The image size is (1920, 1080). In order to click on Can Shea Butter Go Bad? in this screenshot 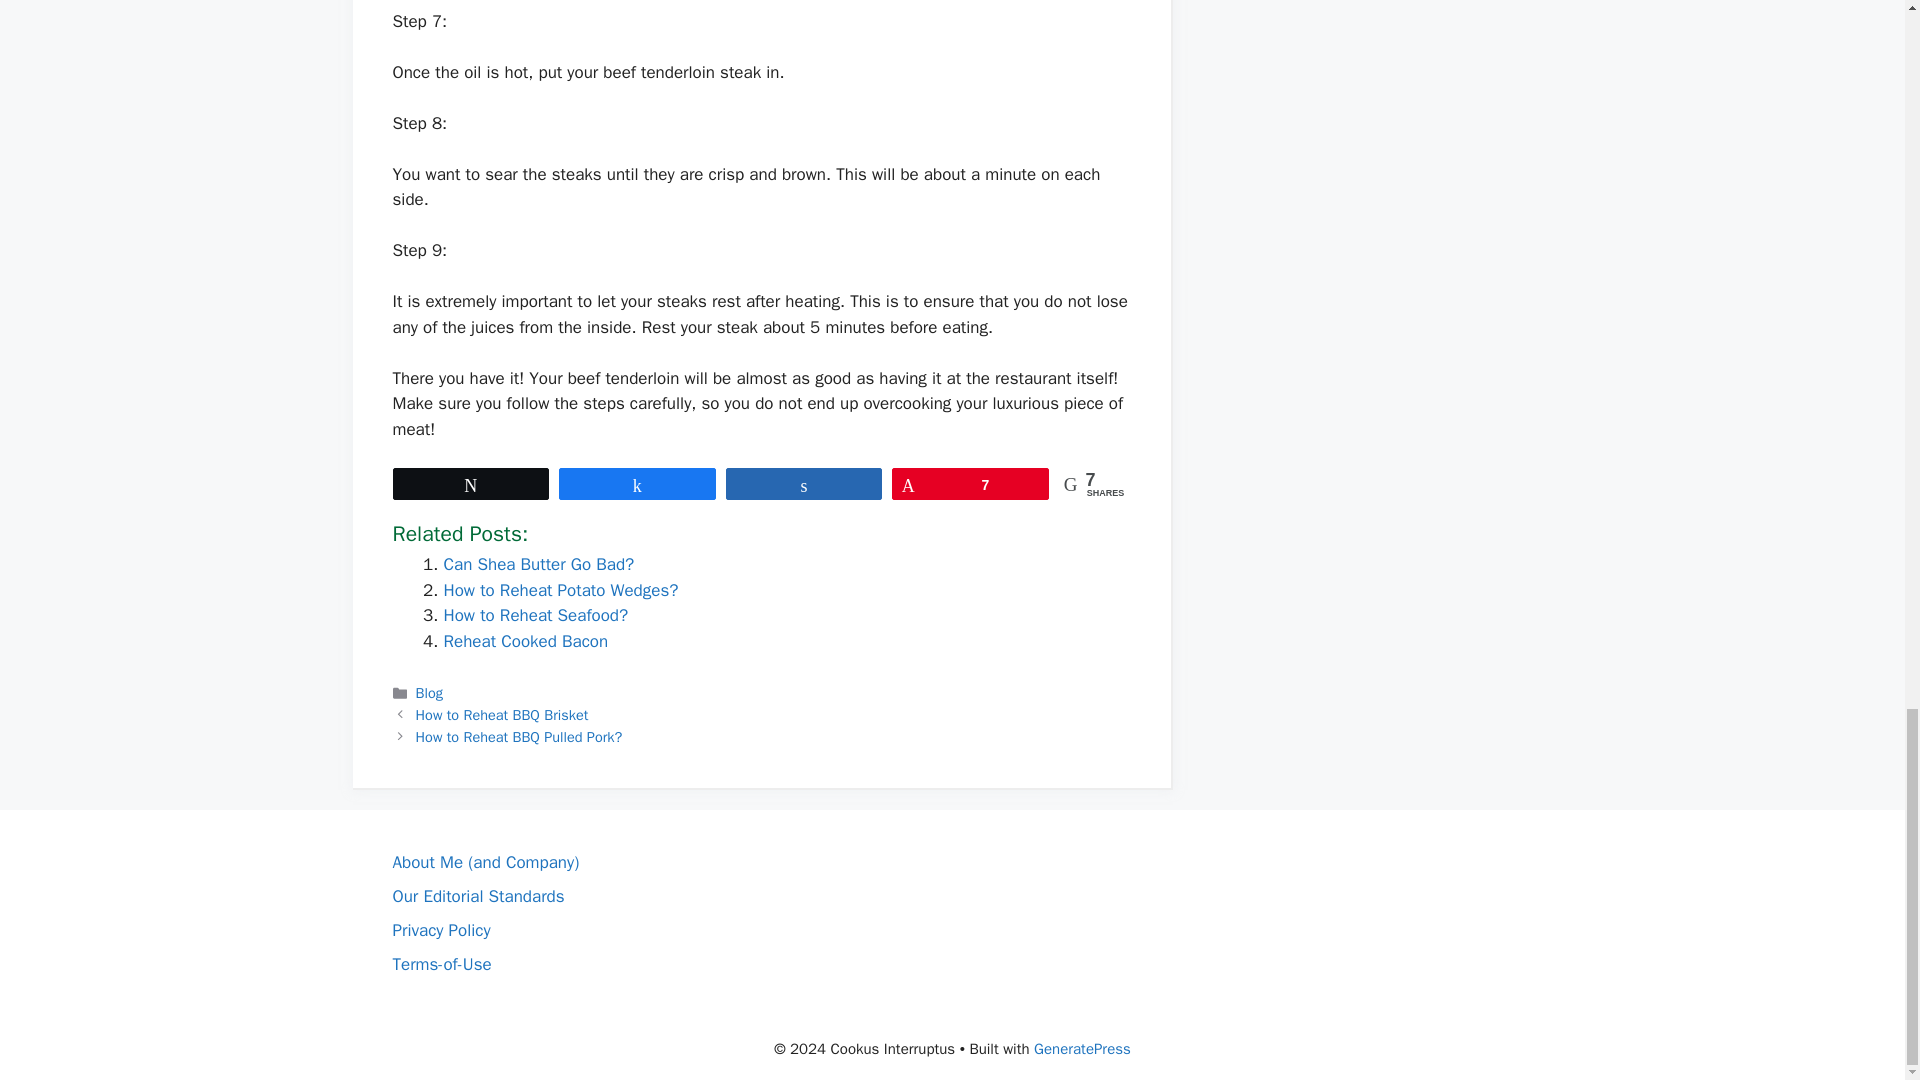, I will do `click(539, 564)`.